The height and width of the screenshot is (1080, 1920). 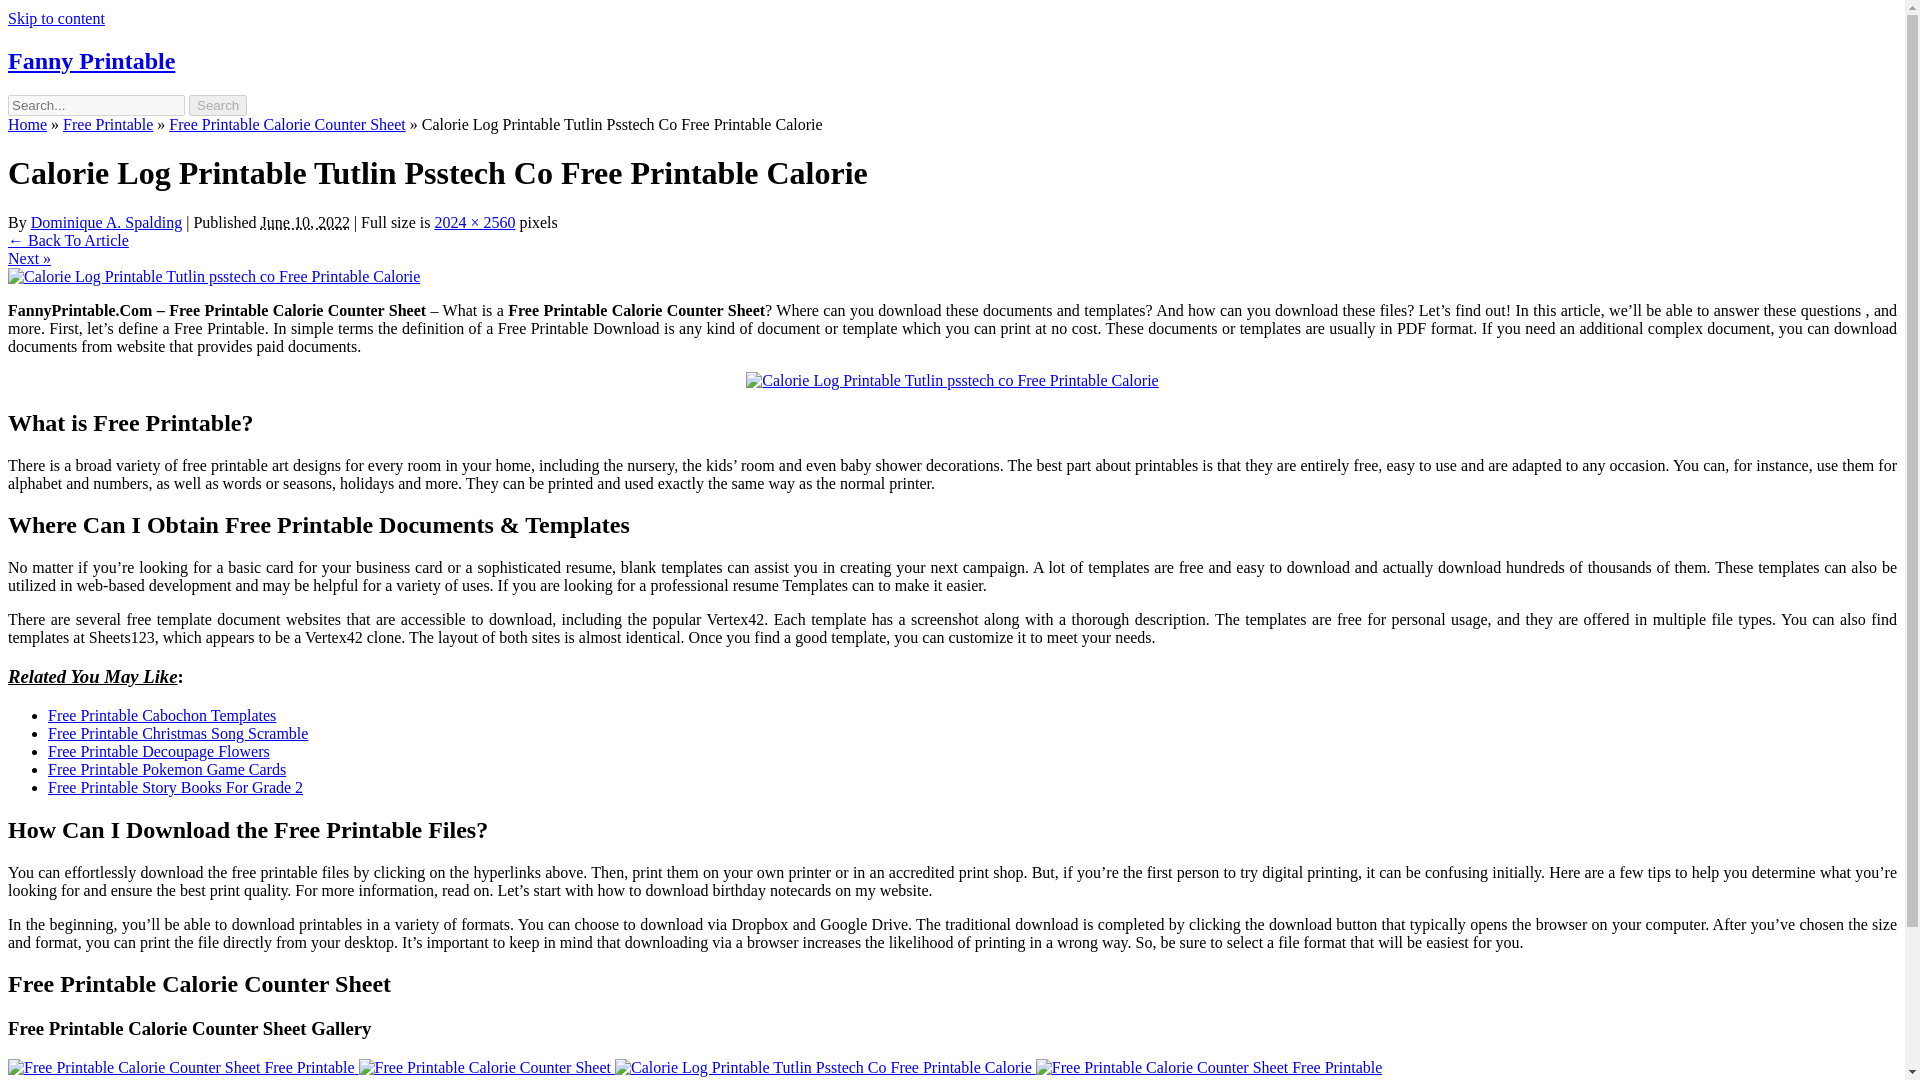 What do you see at coordinates (26, 124) in the screenshot?
I see `Home` at bounding box center [26, 124].